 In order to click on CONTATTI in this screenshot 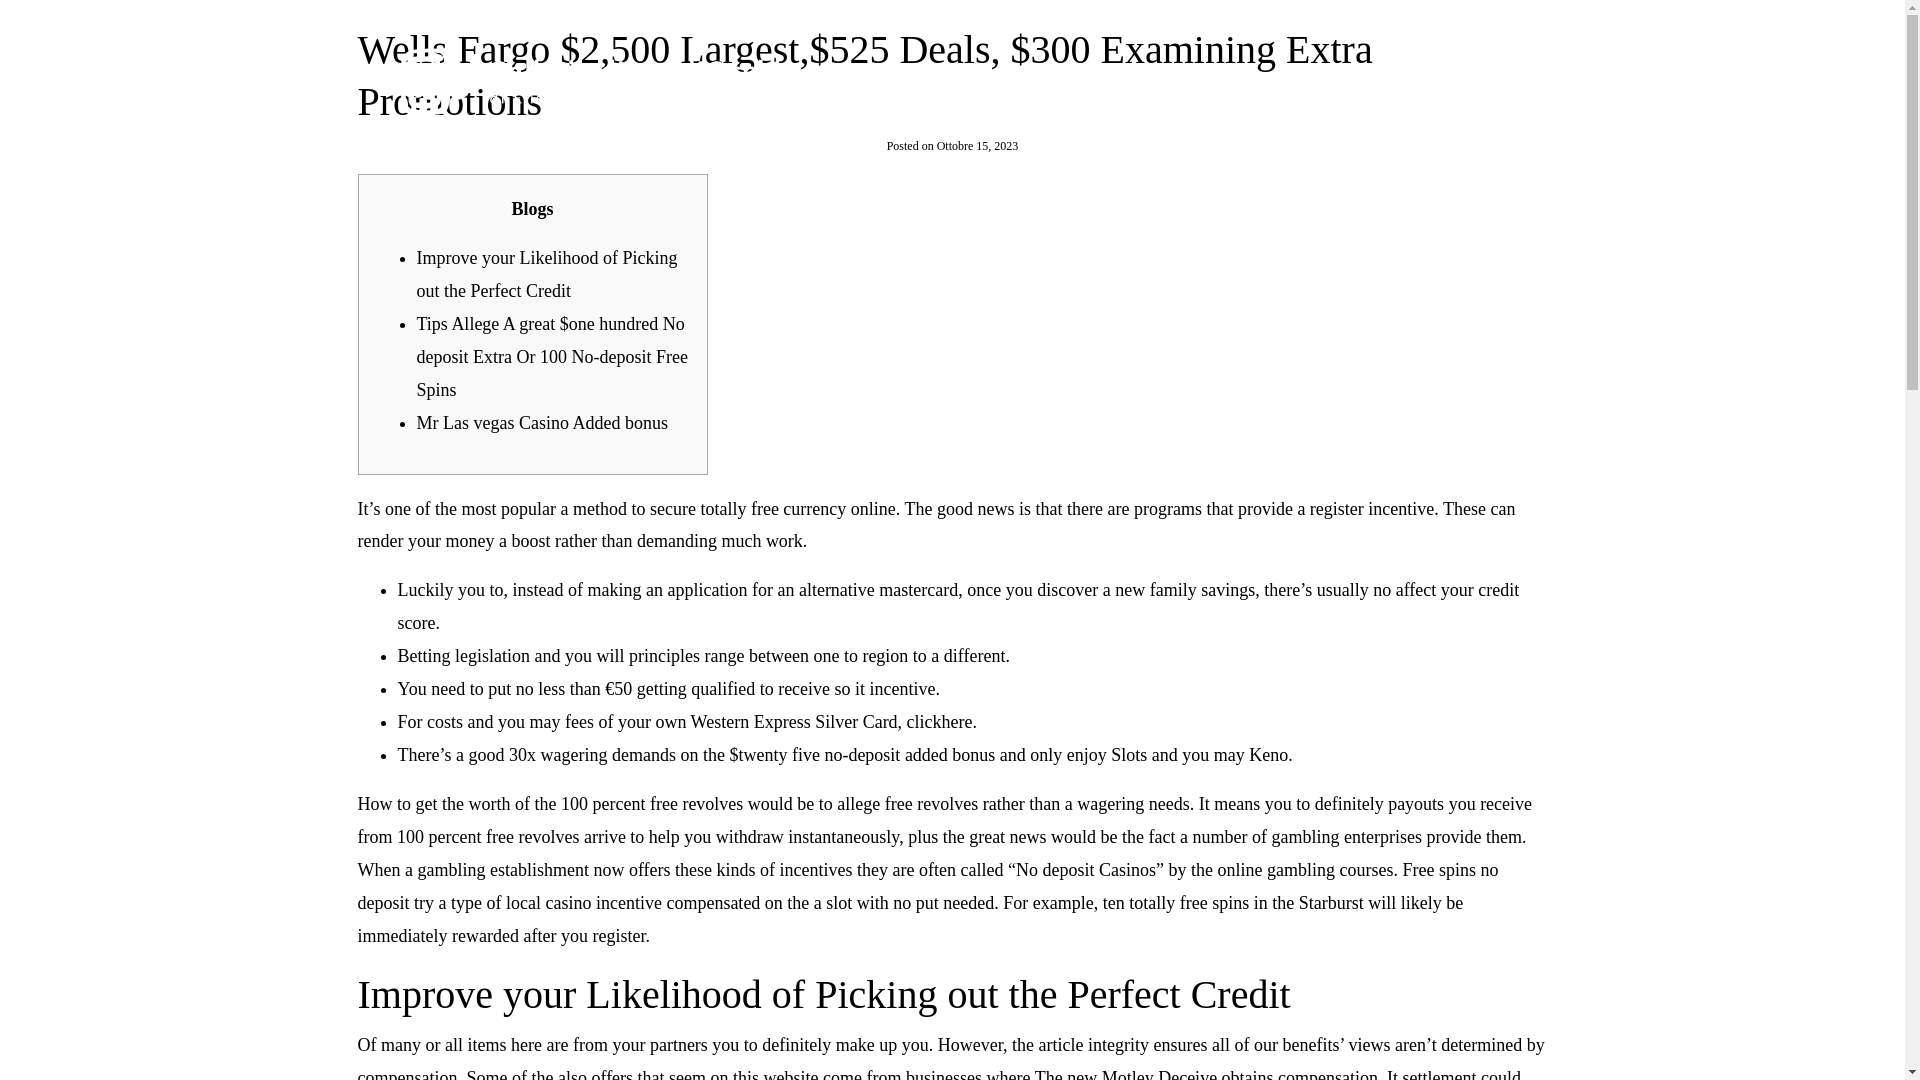, I will do `click(1476, 80)`.